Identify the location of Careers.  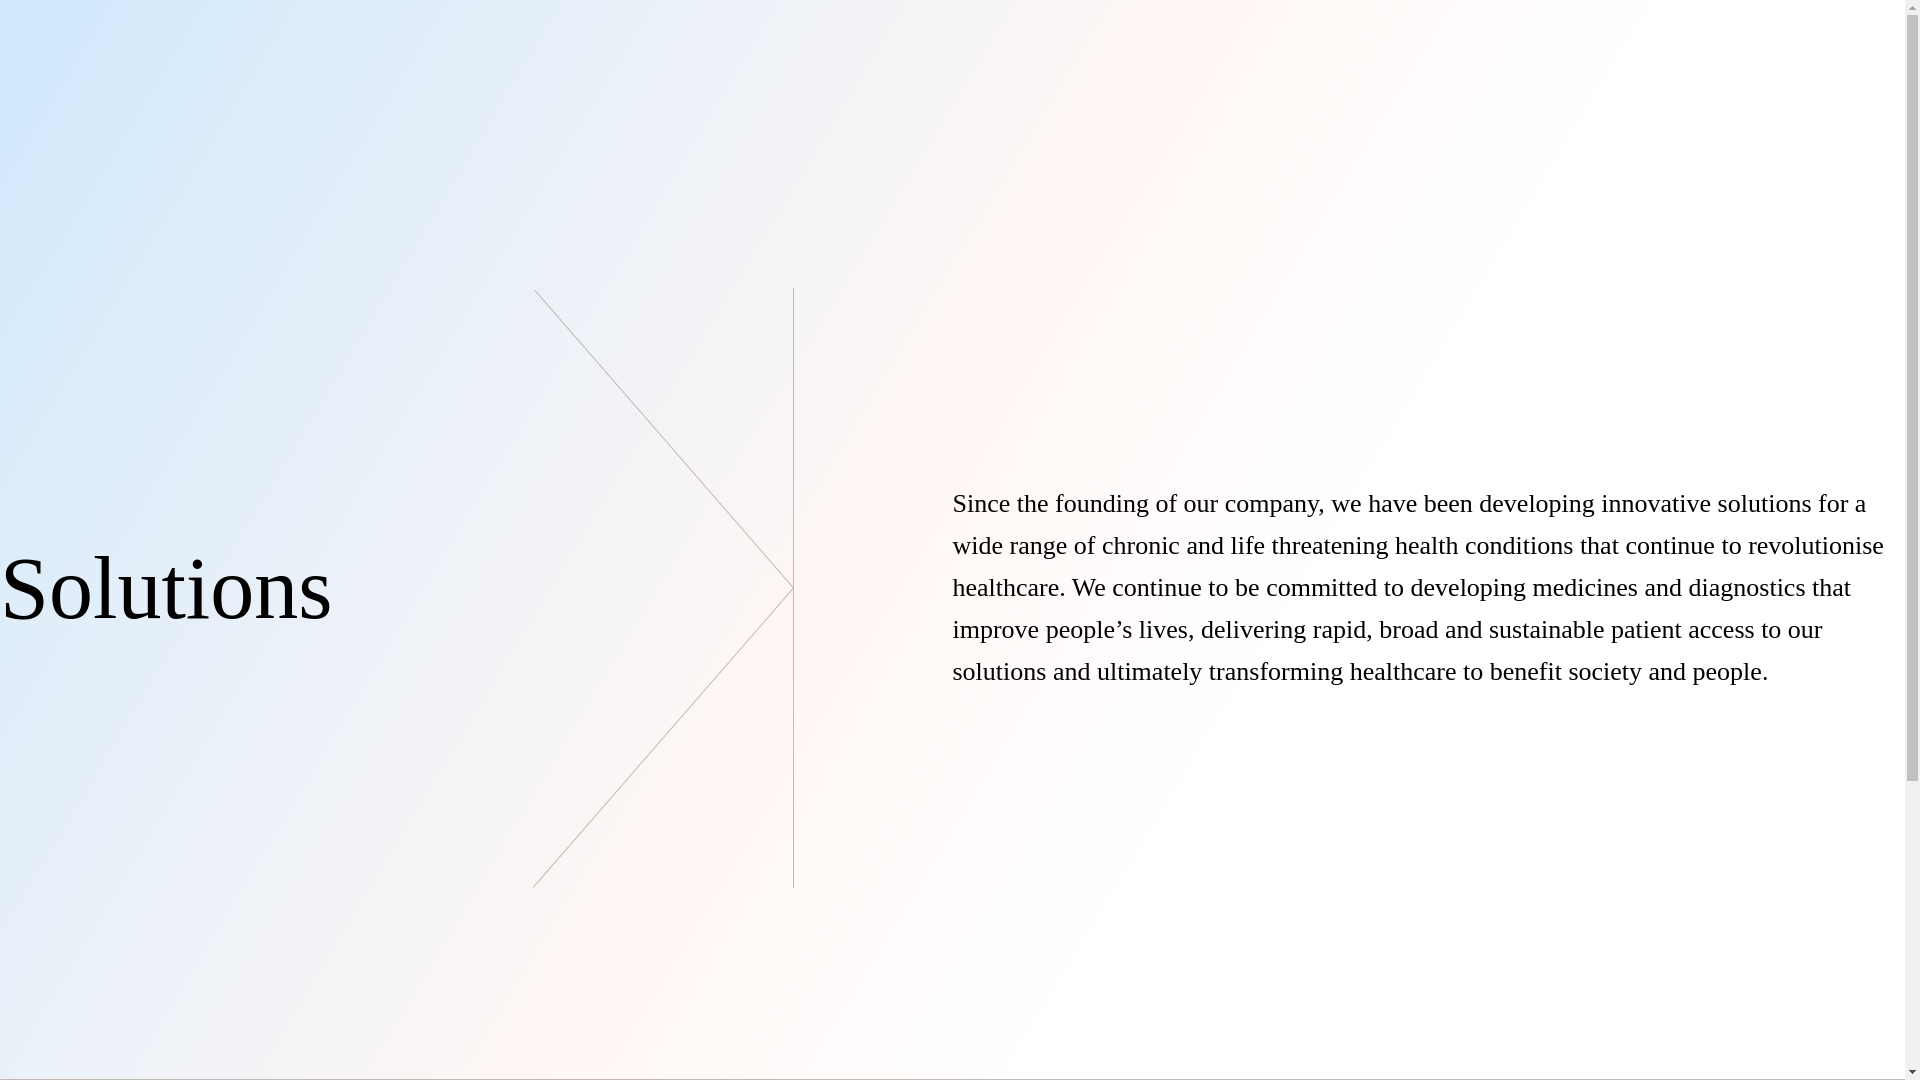
(32, 142).